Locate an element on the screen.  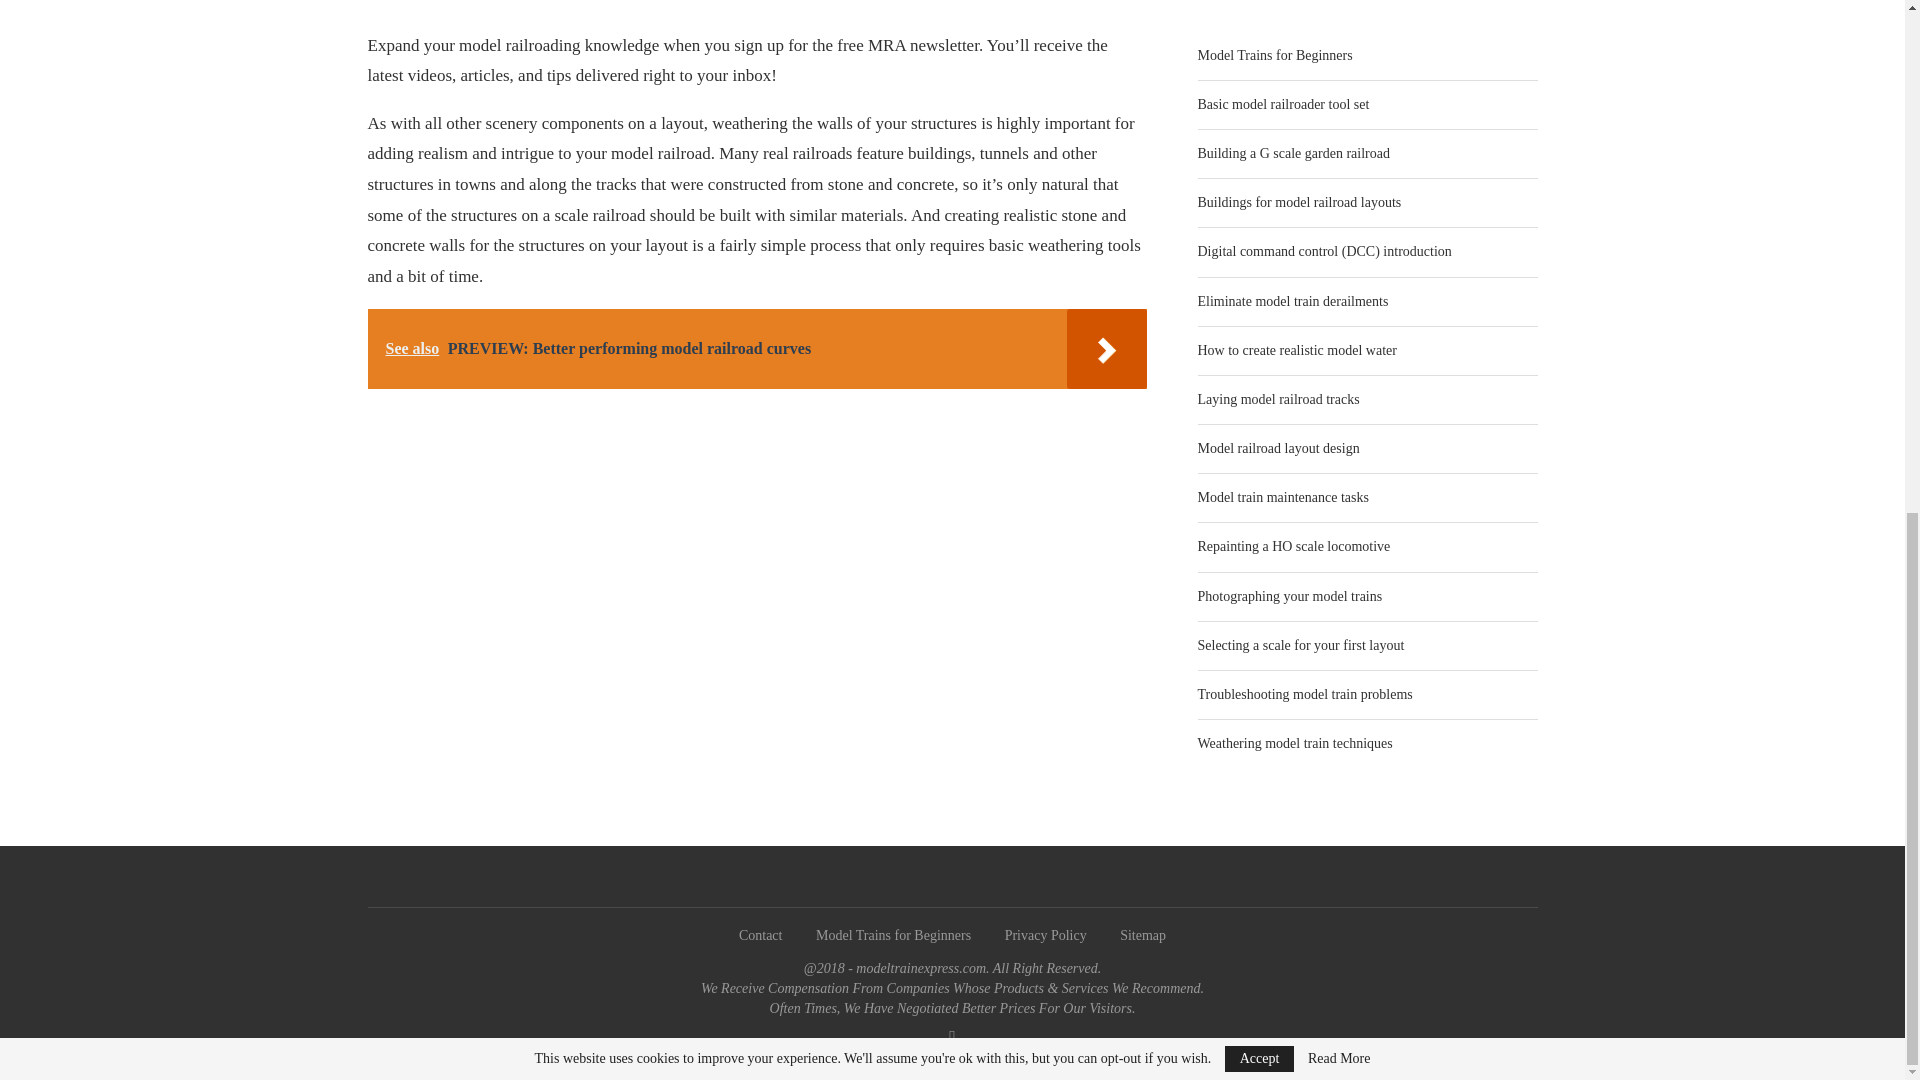
Selecting a scale for your first layout is located at coordinates (1302, 646).